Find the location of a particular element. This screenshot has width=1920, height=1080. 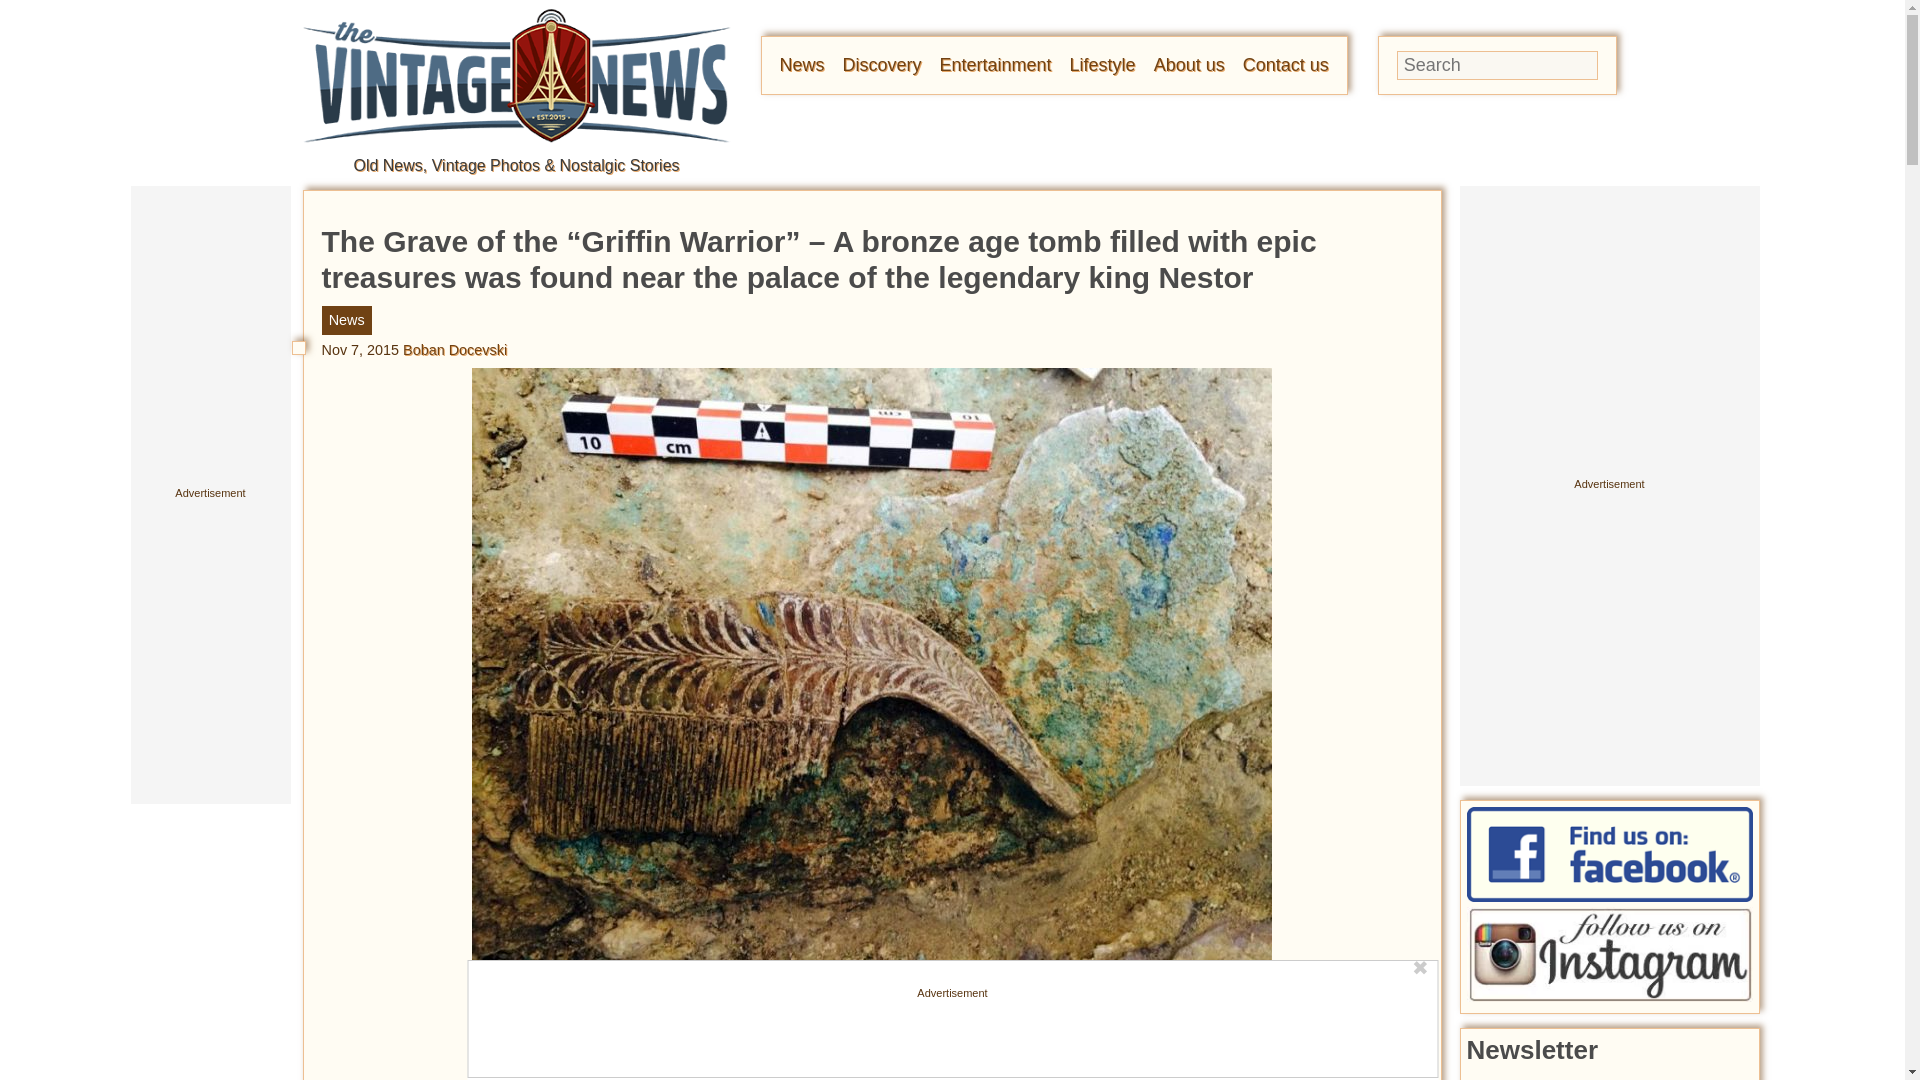

Discovery is located at coordinates (882, 64).